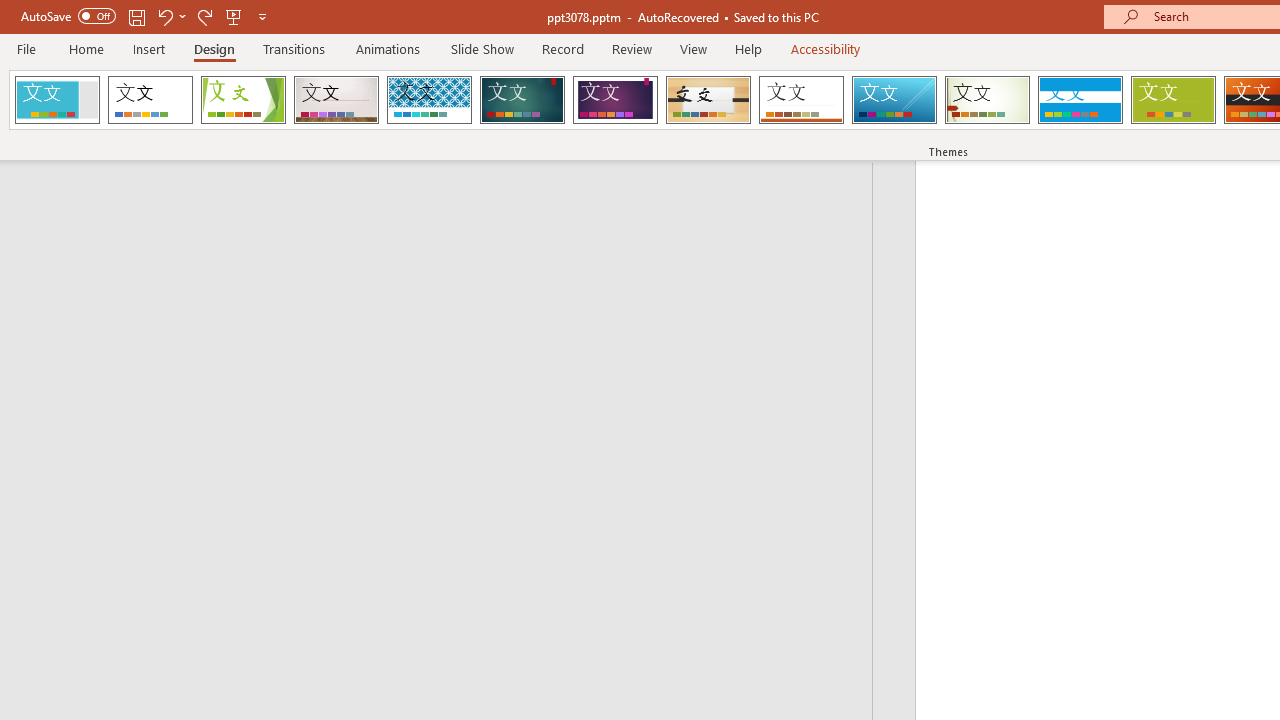 The image size is (1280, 720). I want to click on Ion, so click(522, 100).